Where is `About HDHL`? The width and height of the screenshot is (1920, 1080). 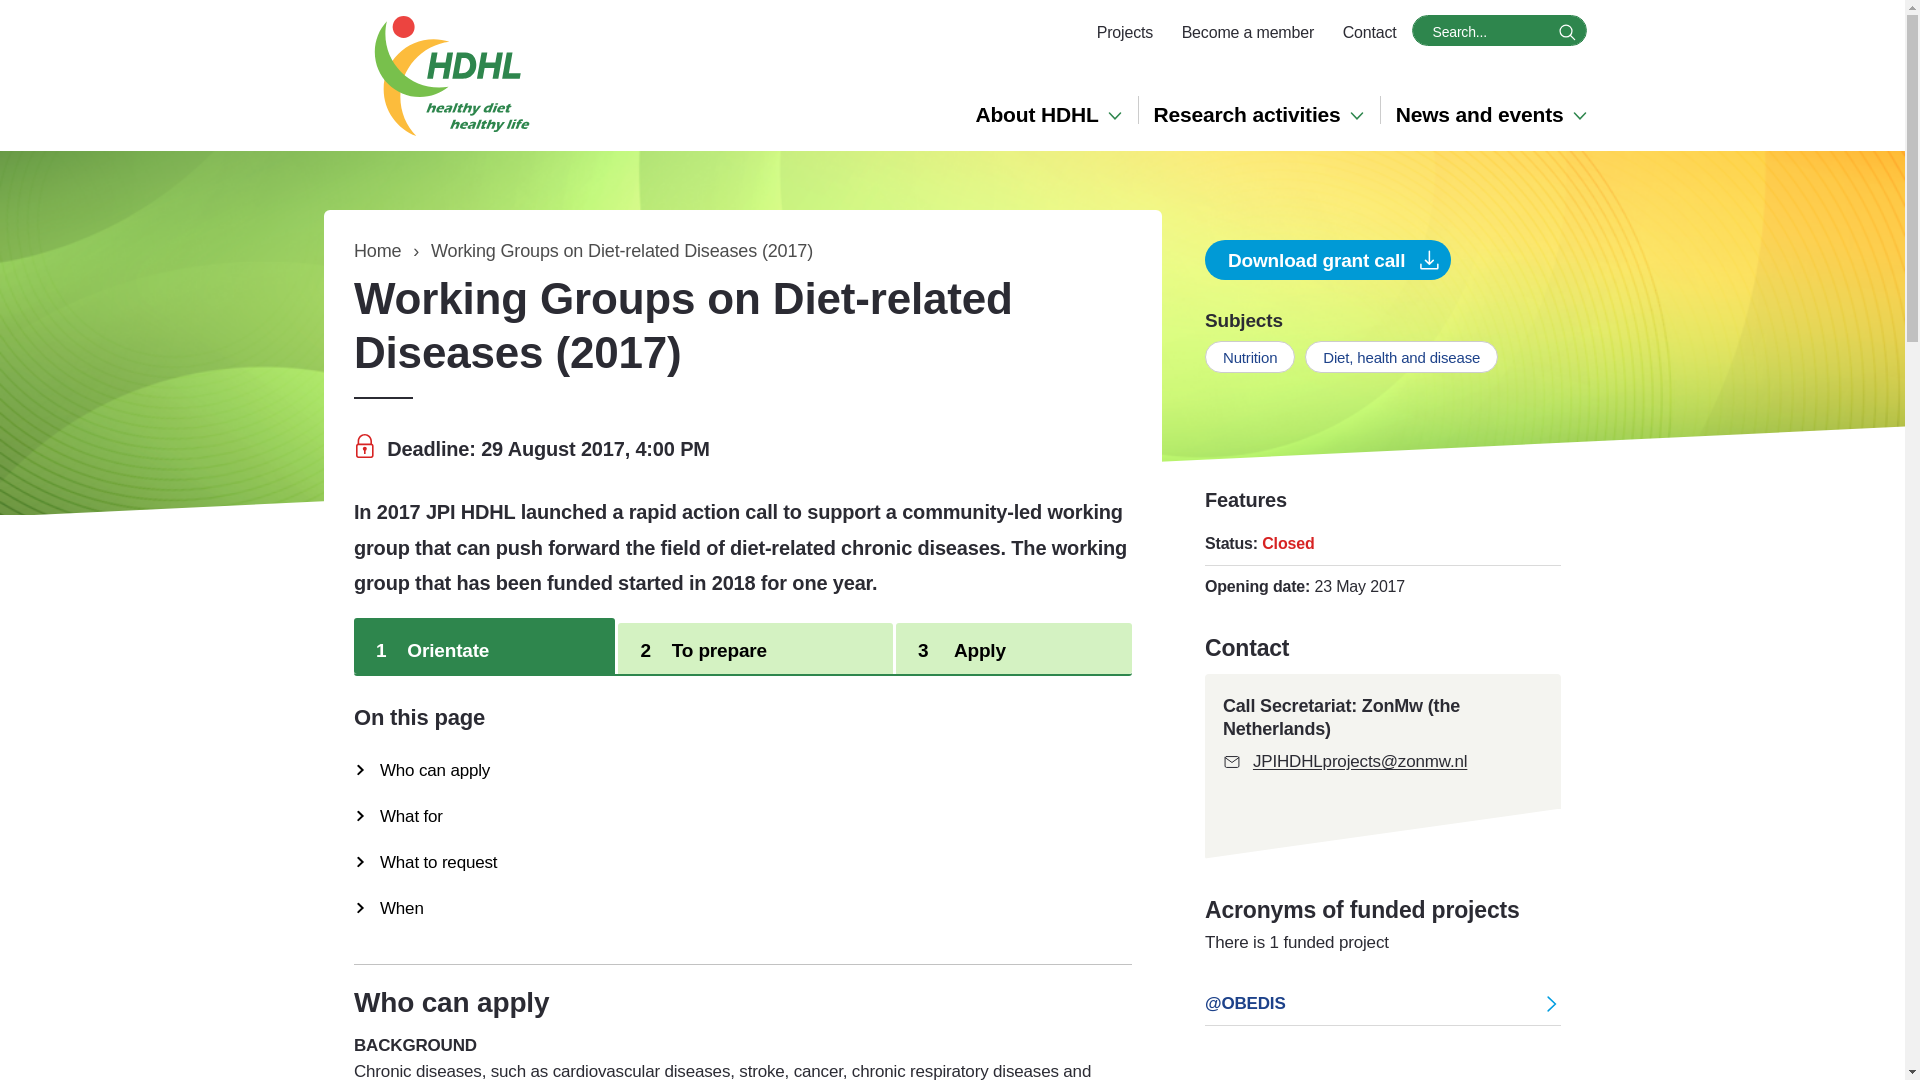 About HDHL is located at coordinates (1047, 114).